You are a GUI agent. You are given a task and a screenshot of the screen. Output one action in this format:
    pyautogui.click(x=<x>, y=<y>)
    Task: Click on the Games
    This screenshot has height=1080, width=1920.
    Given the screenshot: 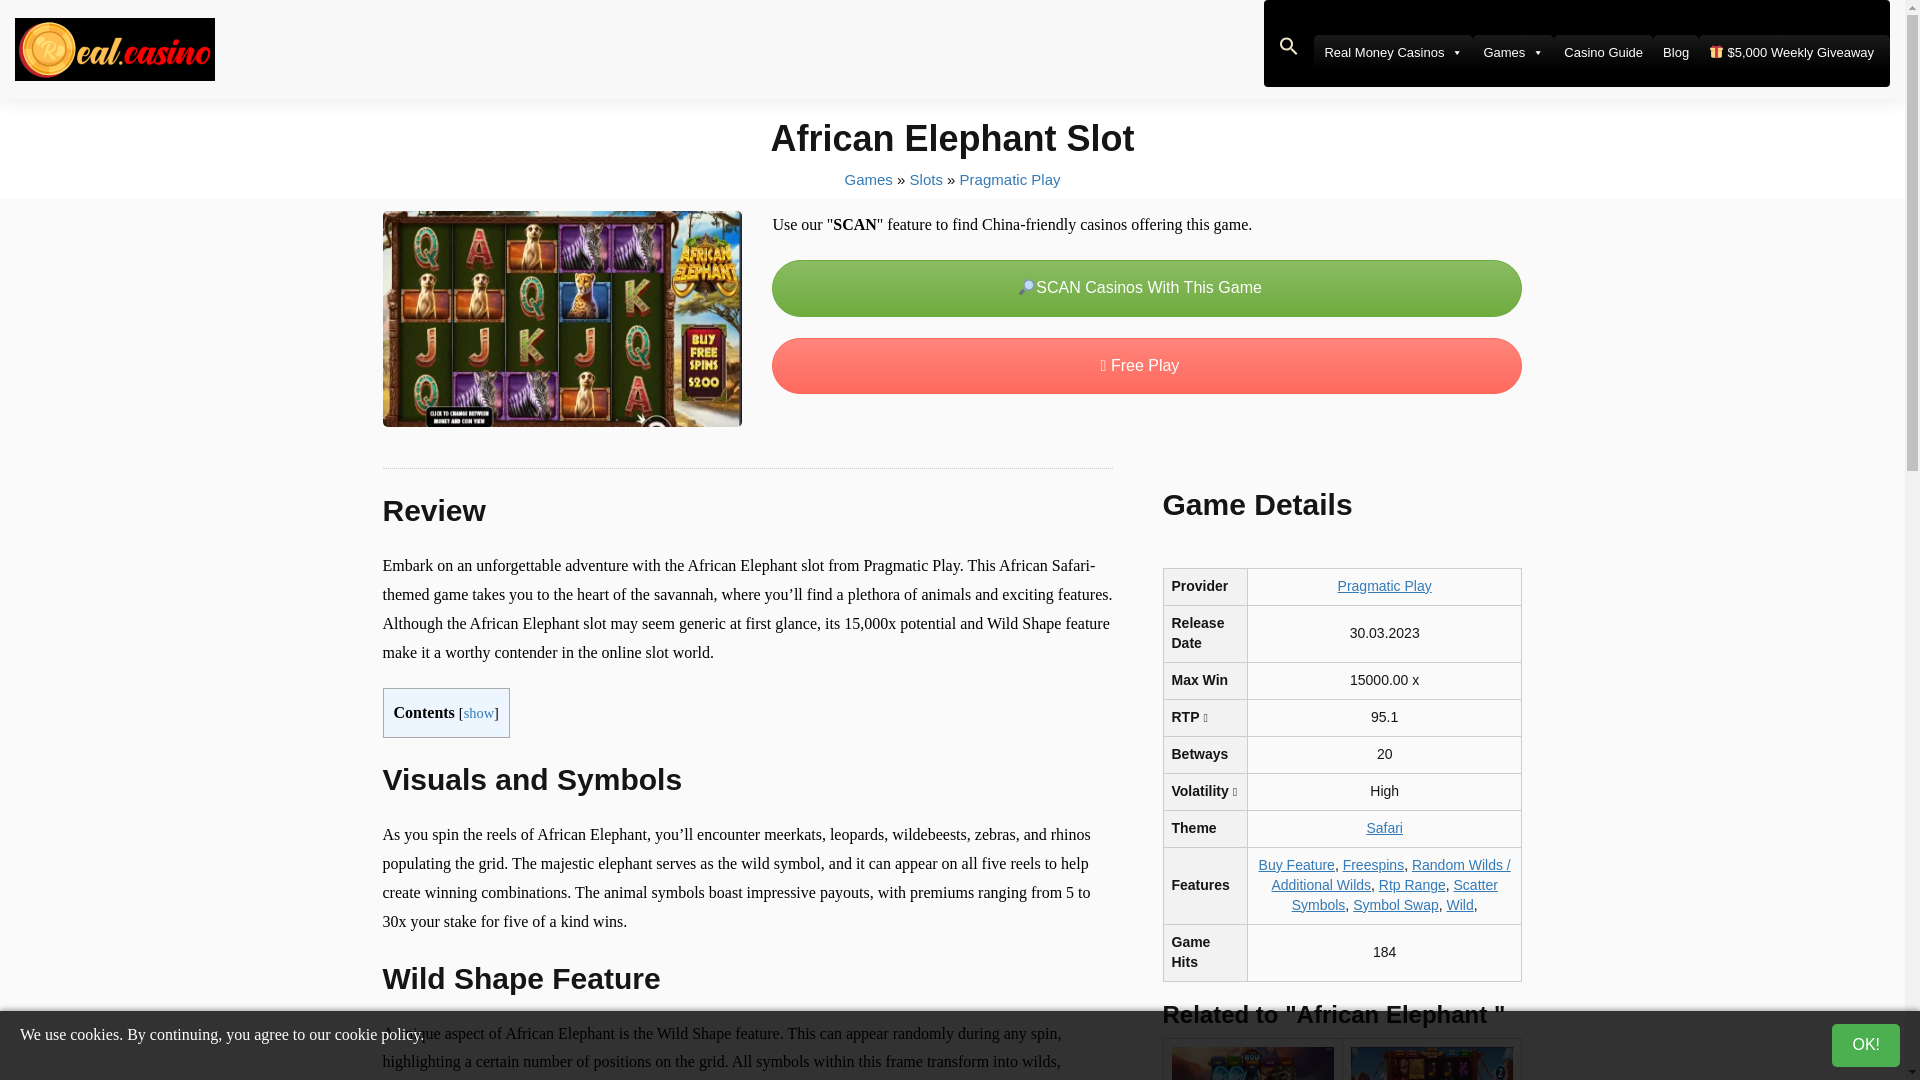 What is the action you would take?
    pyautogui.click(x=1512, y=52)
    